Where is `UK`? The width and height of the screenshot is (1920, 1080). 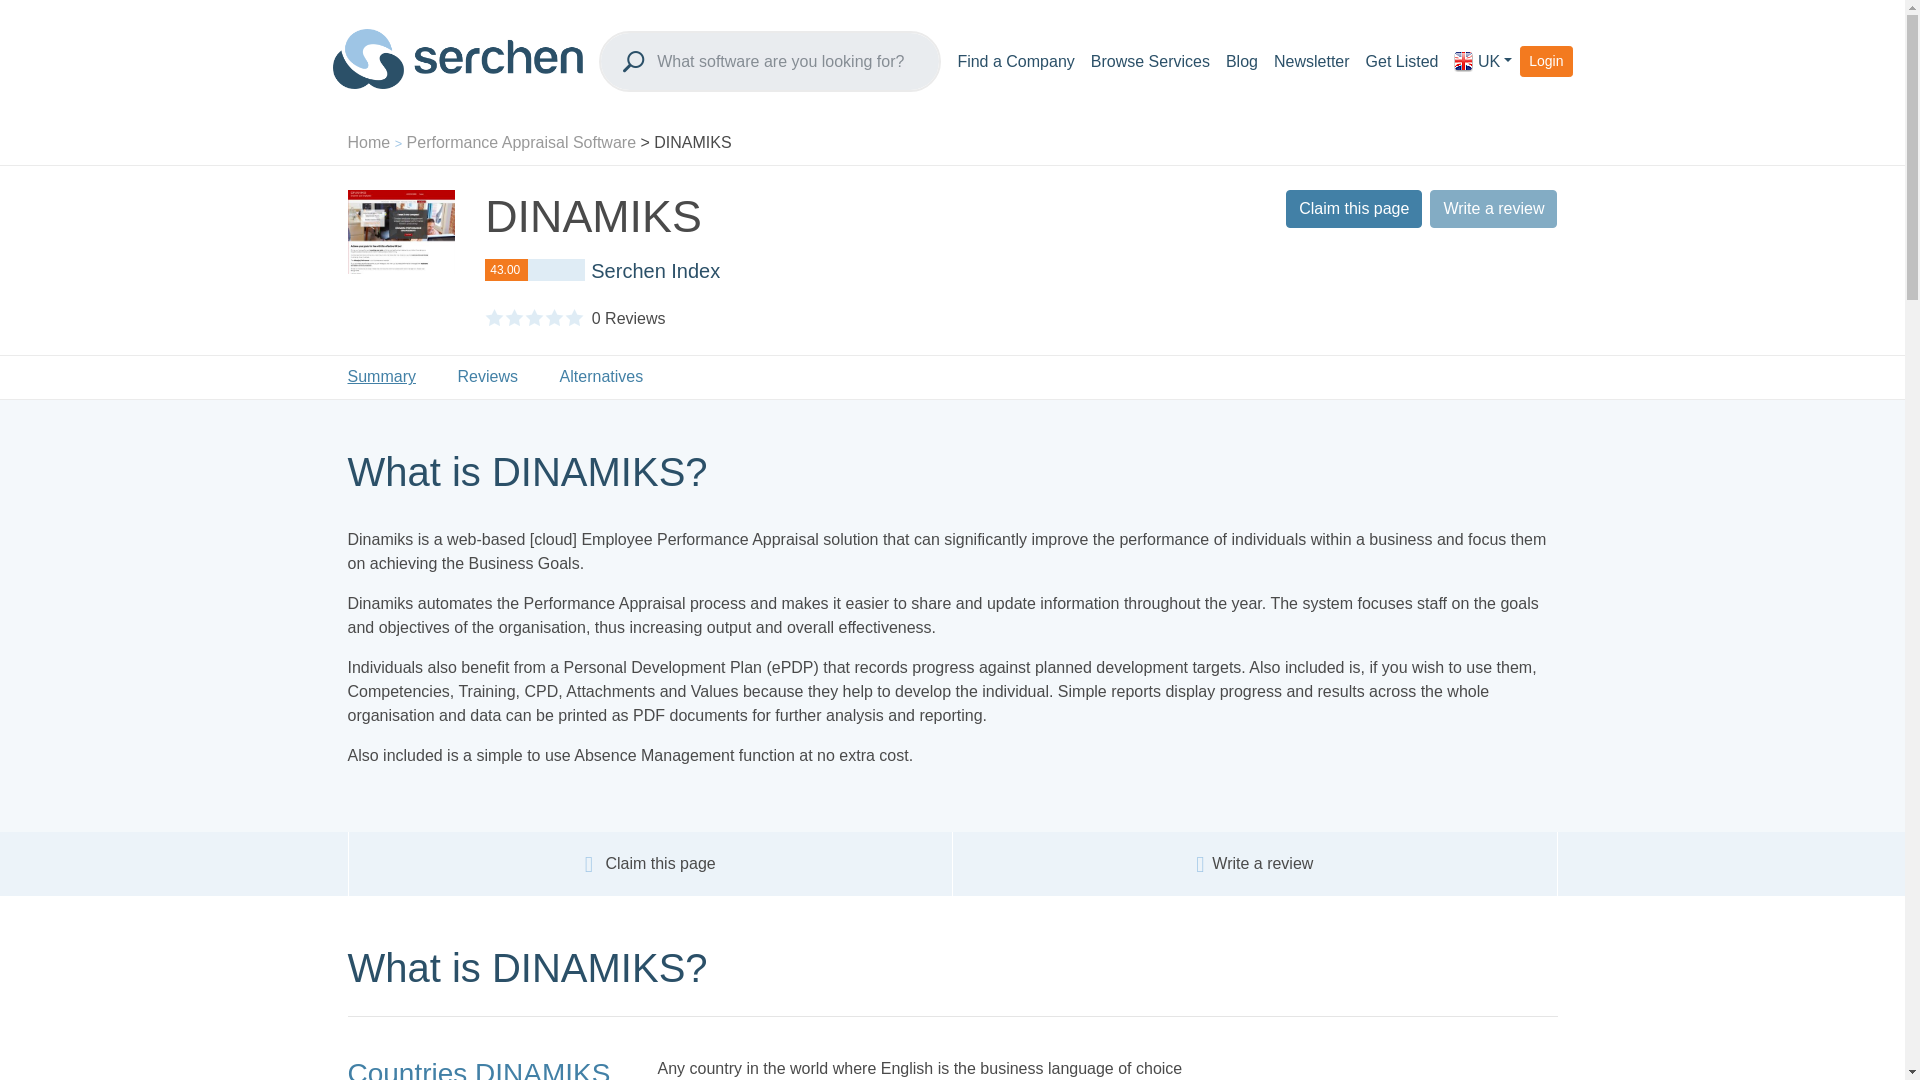
UK is located at coordinates (1482, 62).